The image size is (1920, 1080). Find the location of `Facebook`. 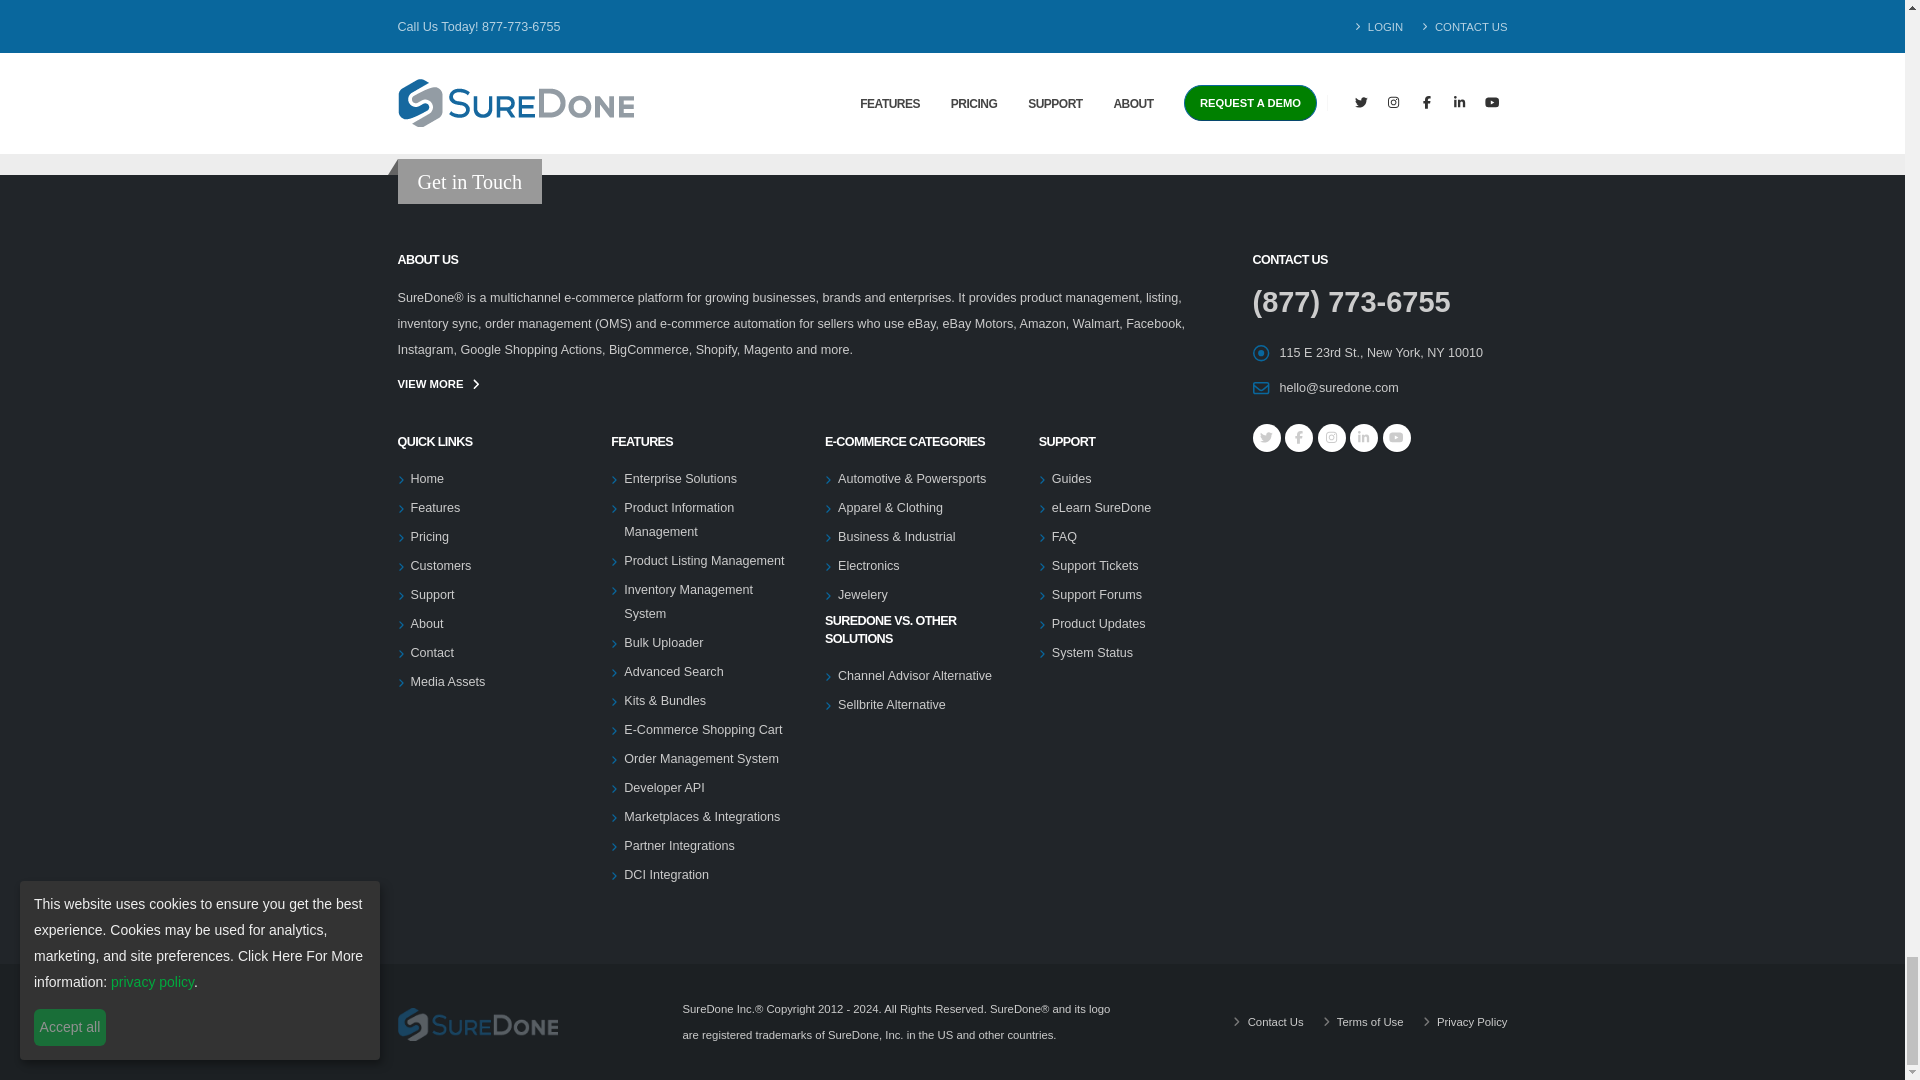

Facebook is located at coordinates (1331, 438).